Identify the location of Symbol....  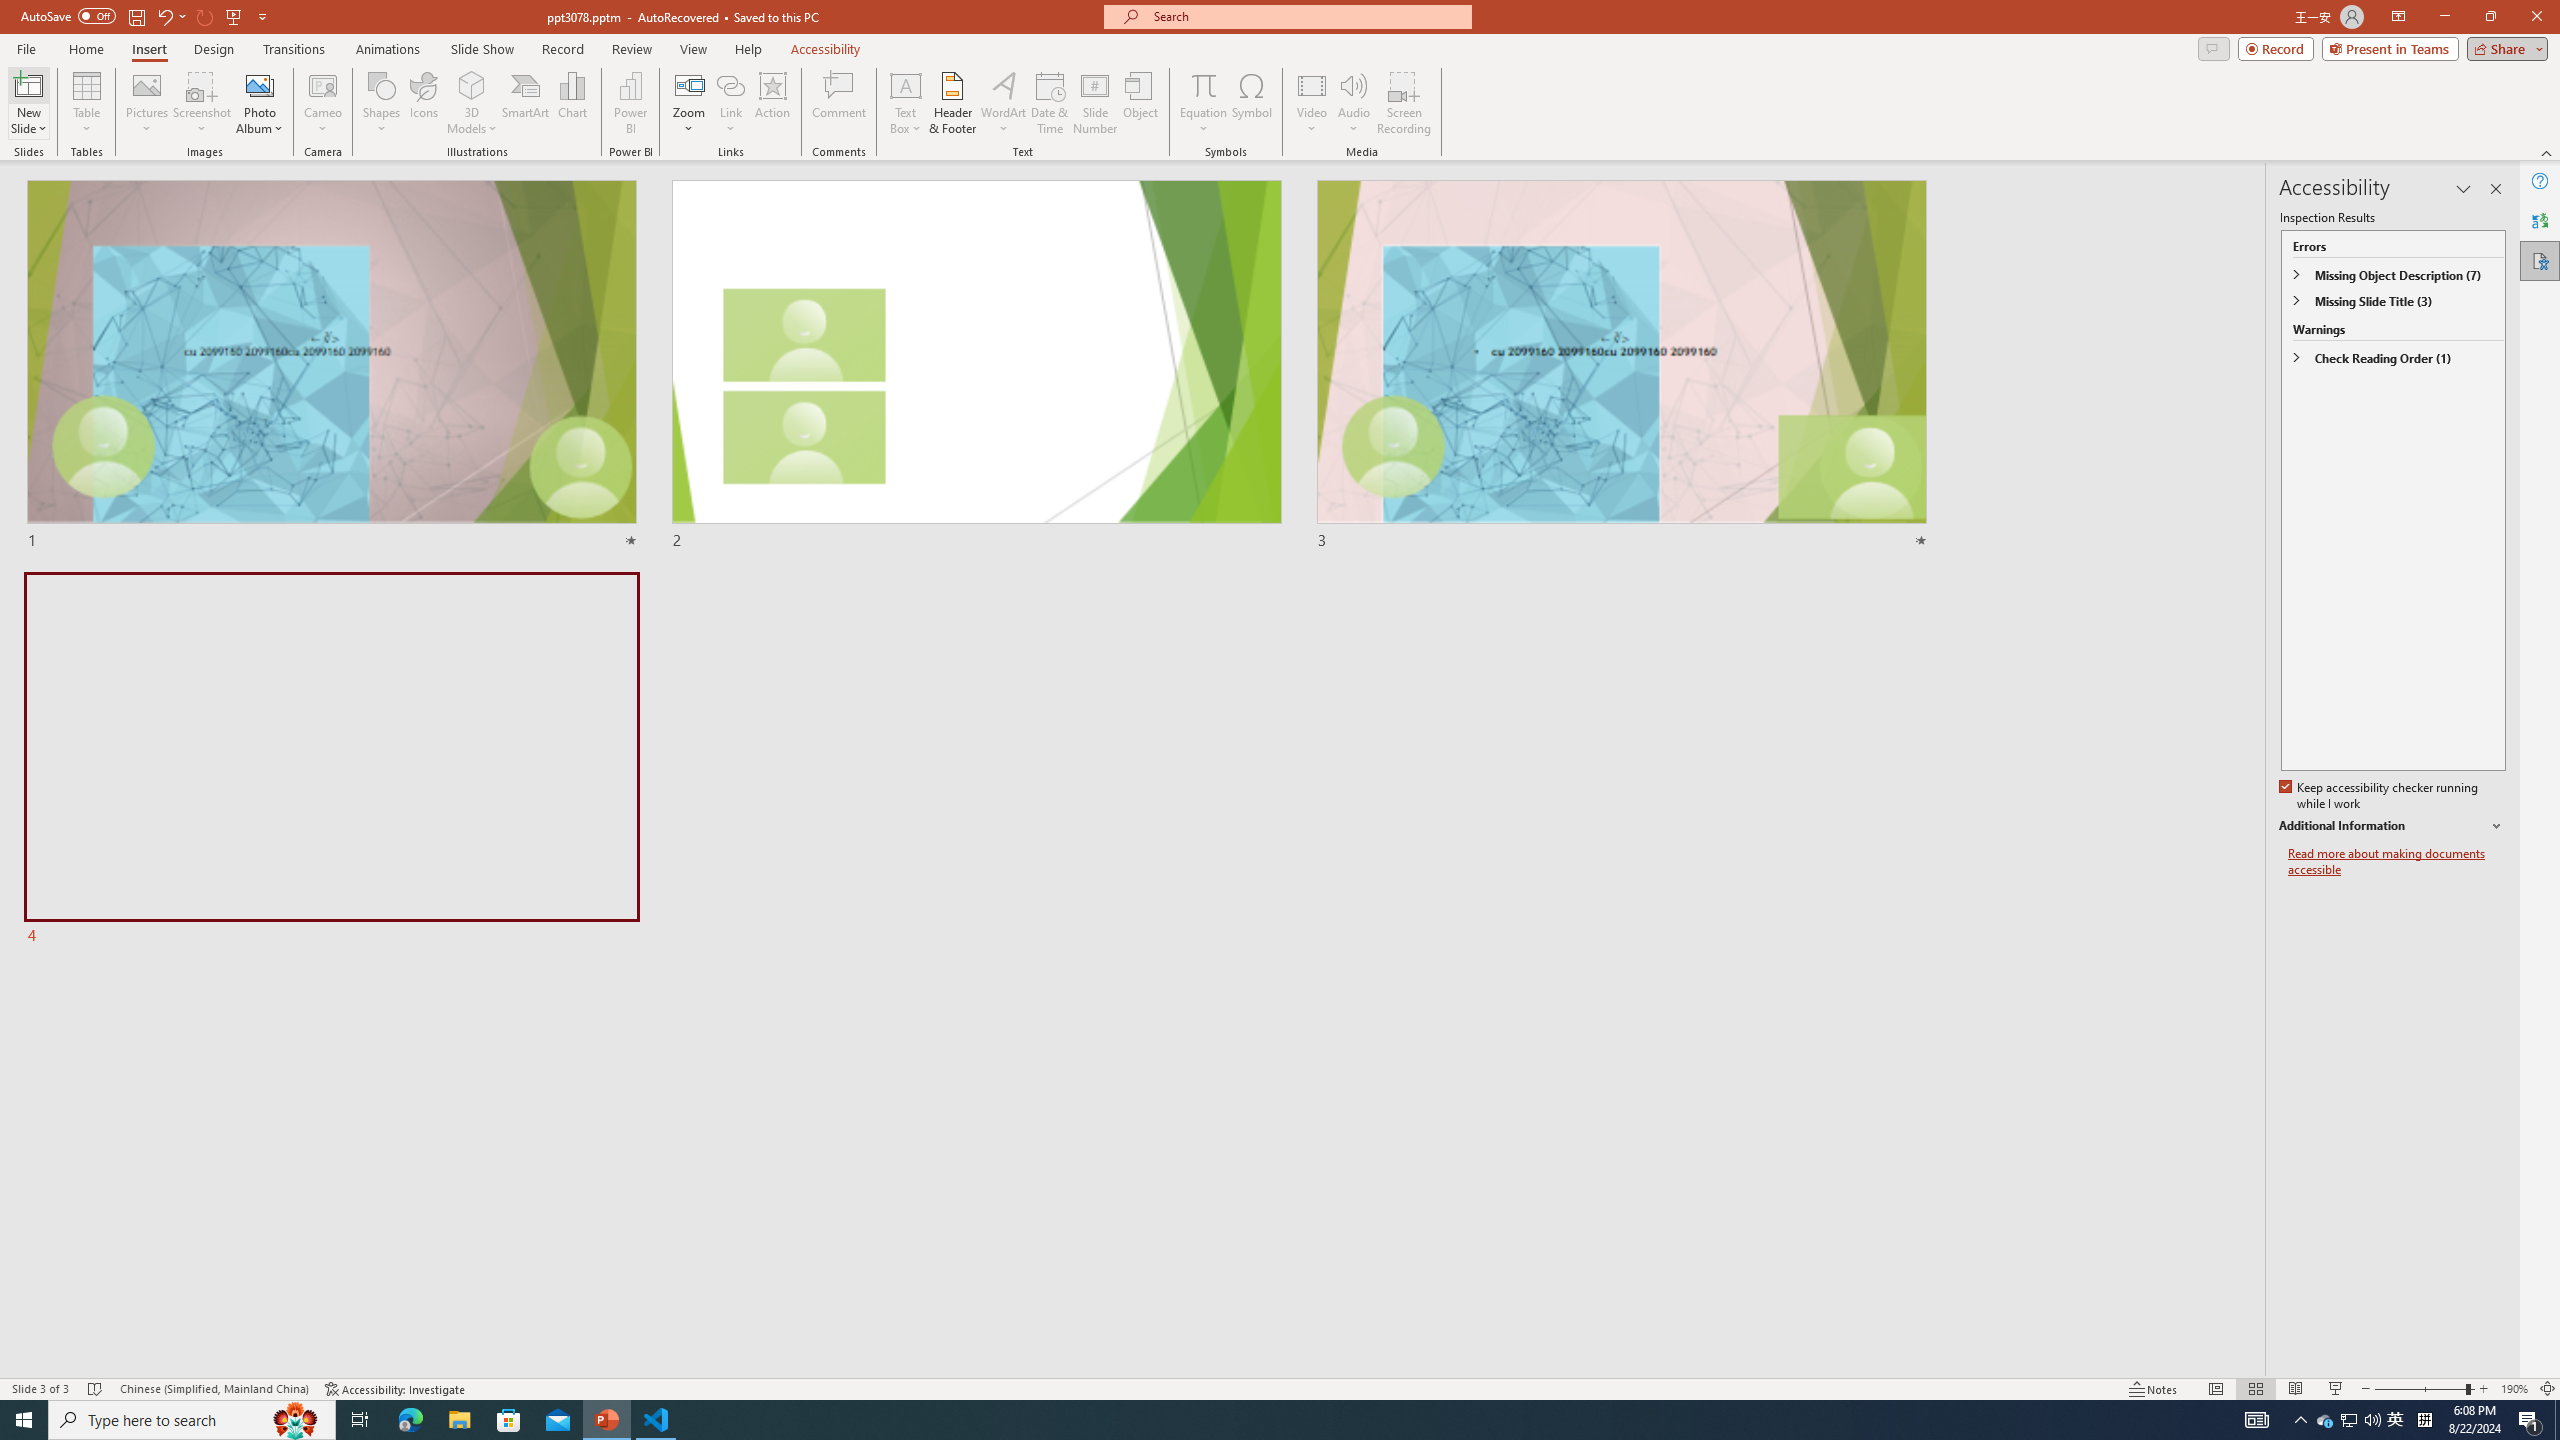
(1251, 103).